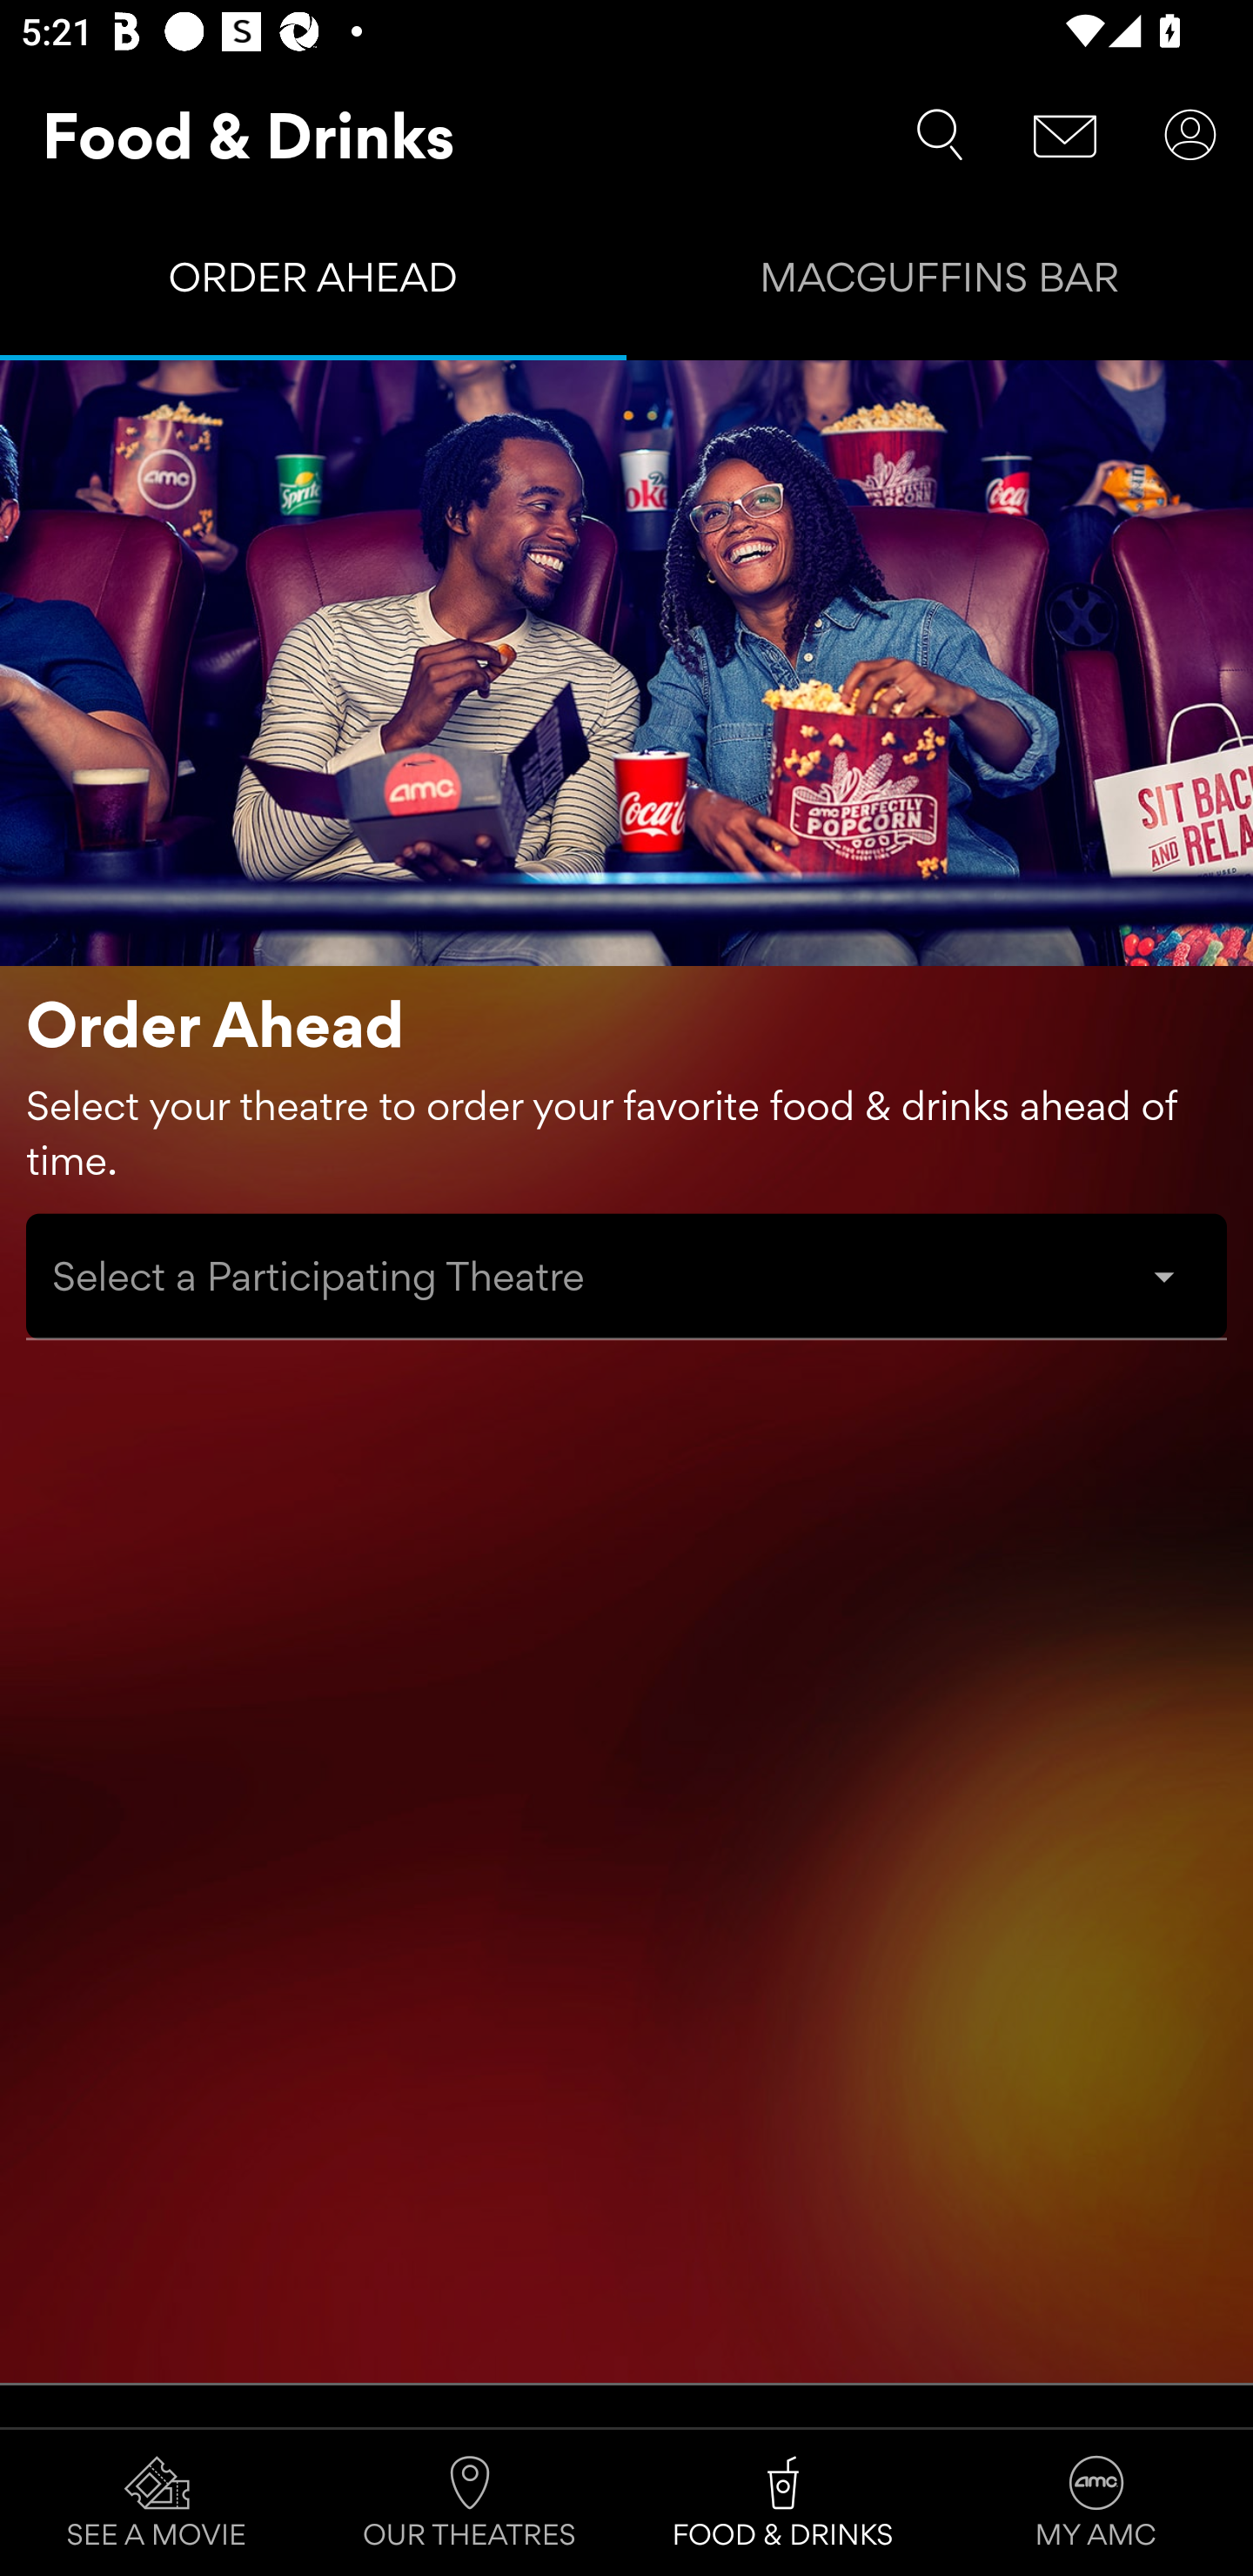 This screenshot has width=1253, height=2576. What do you see at coordinates (783, 2503) in the screenshot?
I see `FOOD & DRINKS
Tab 3 of 4` at bounding box center [783, 2503].